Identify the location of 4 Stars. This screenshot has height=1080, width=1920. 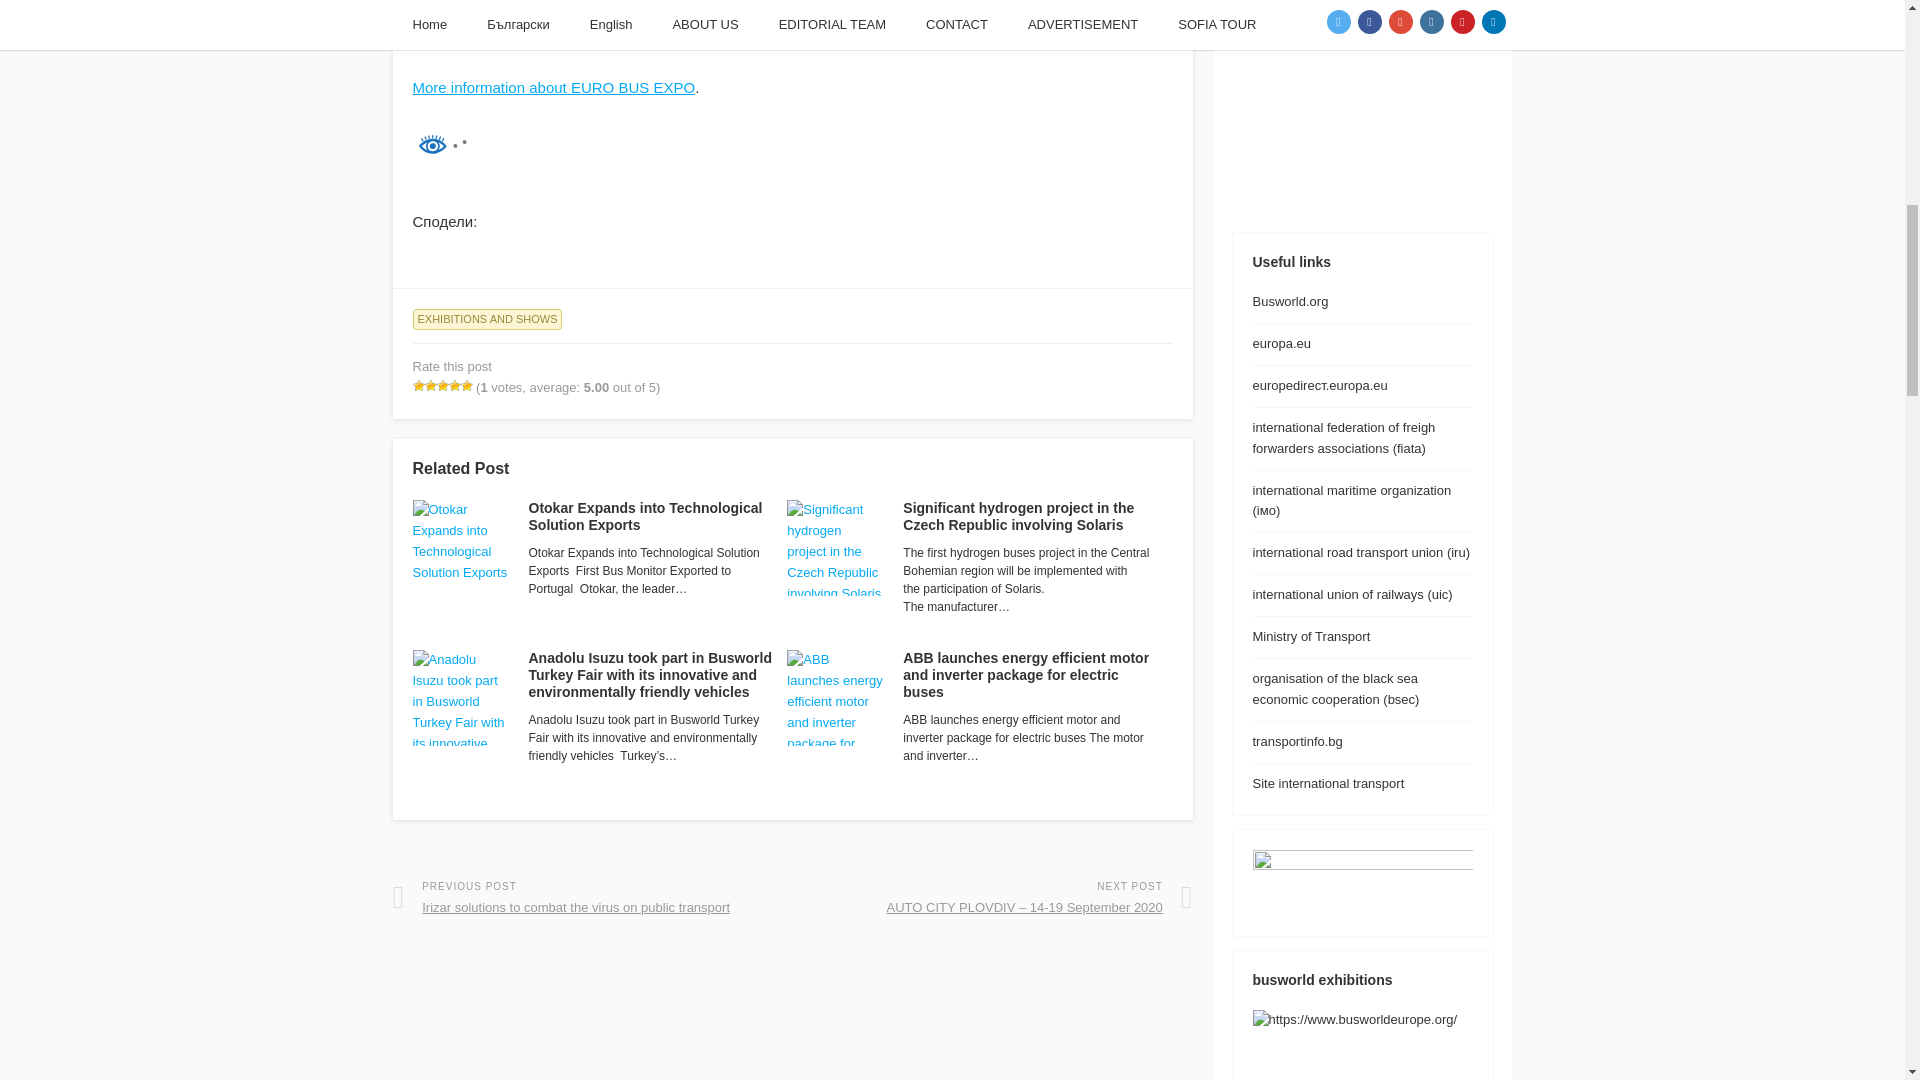
(454, 386).